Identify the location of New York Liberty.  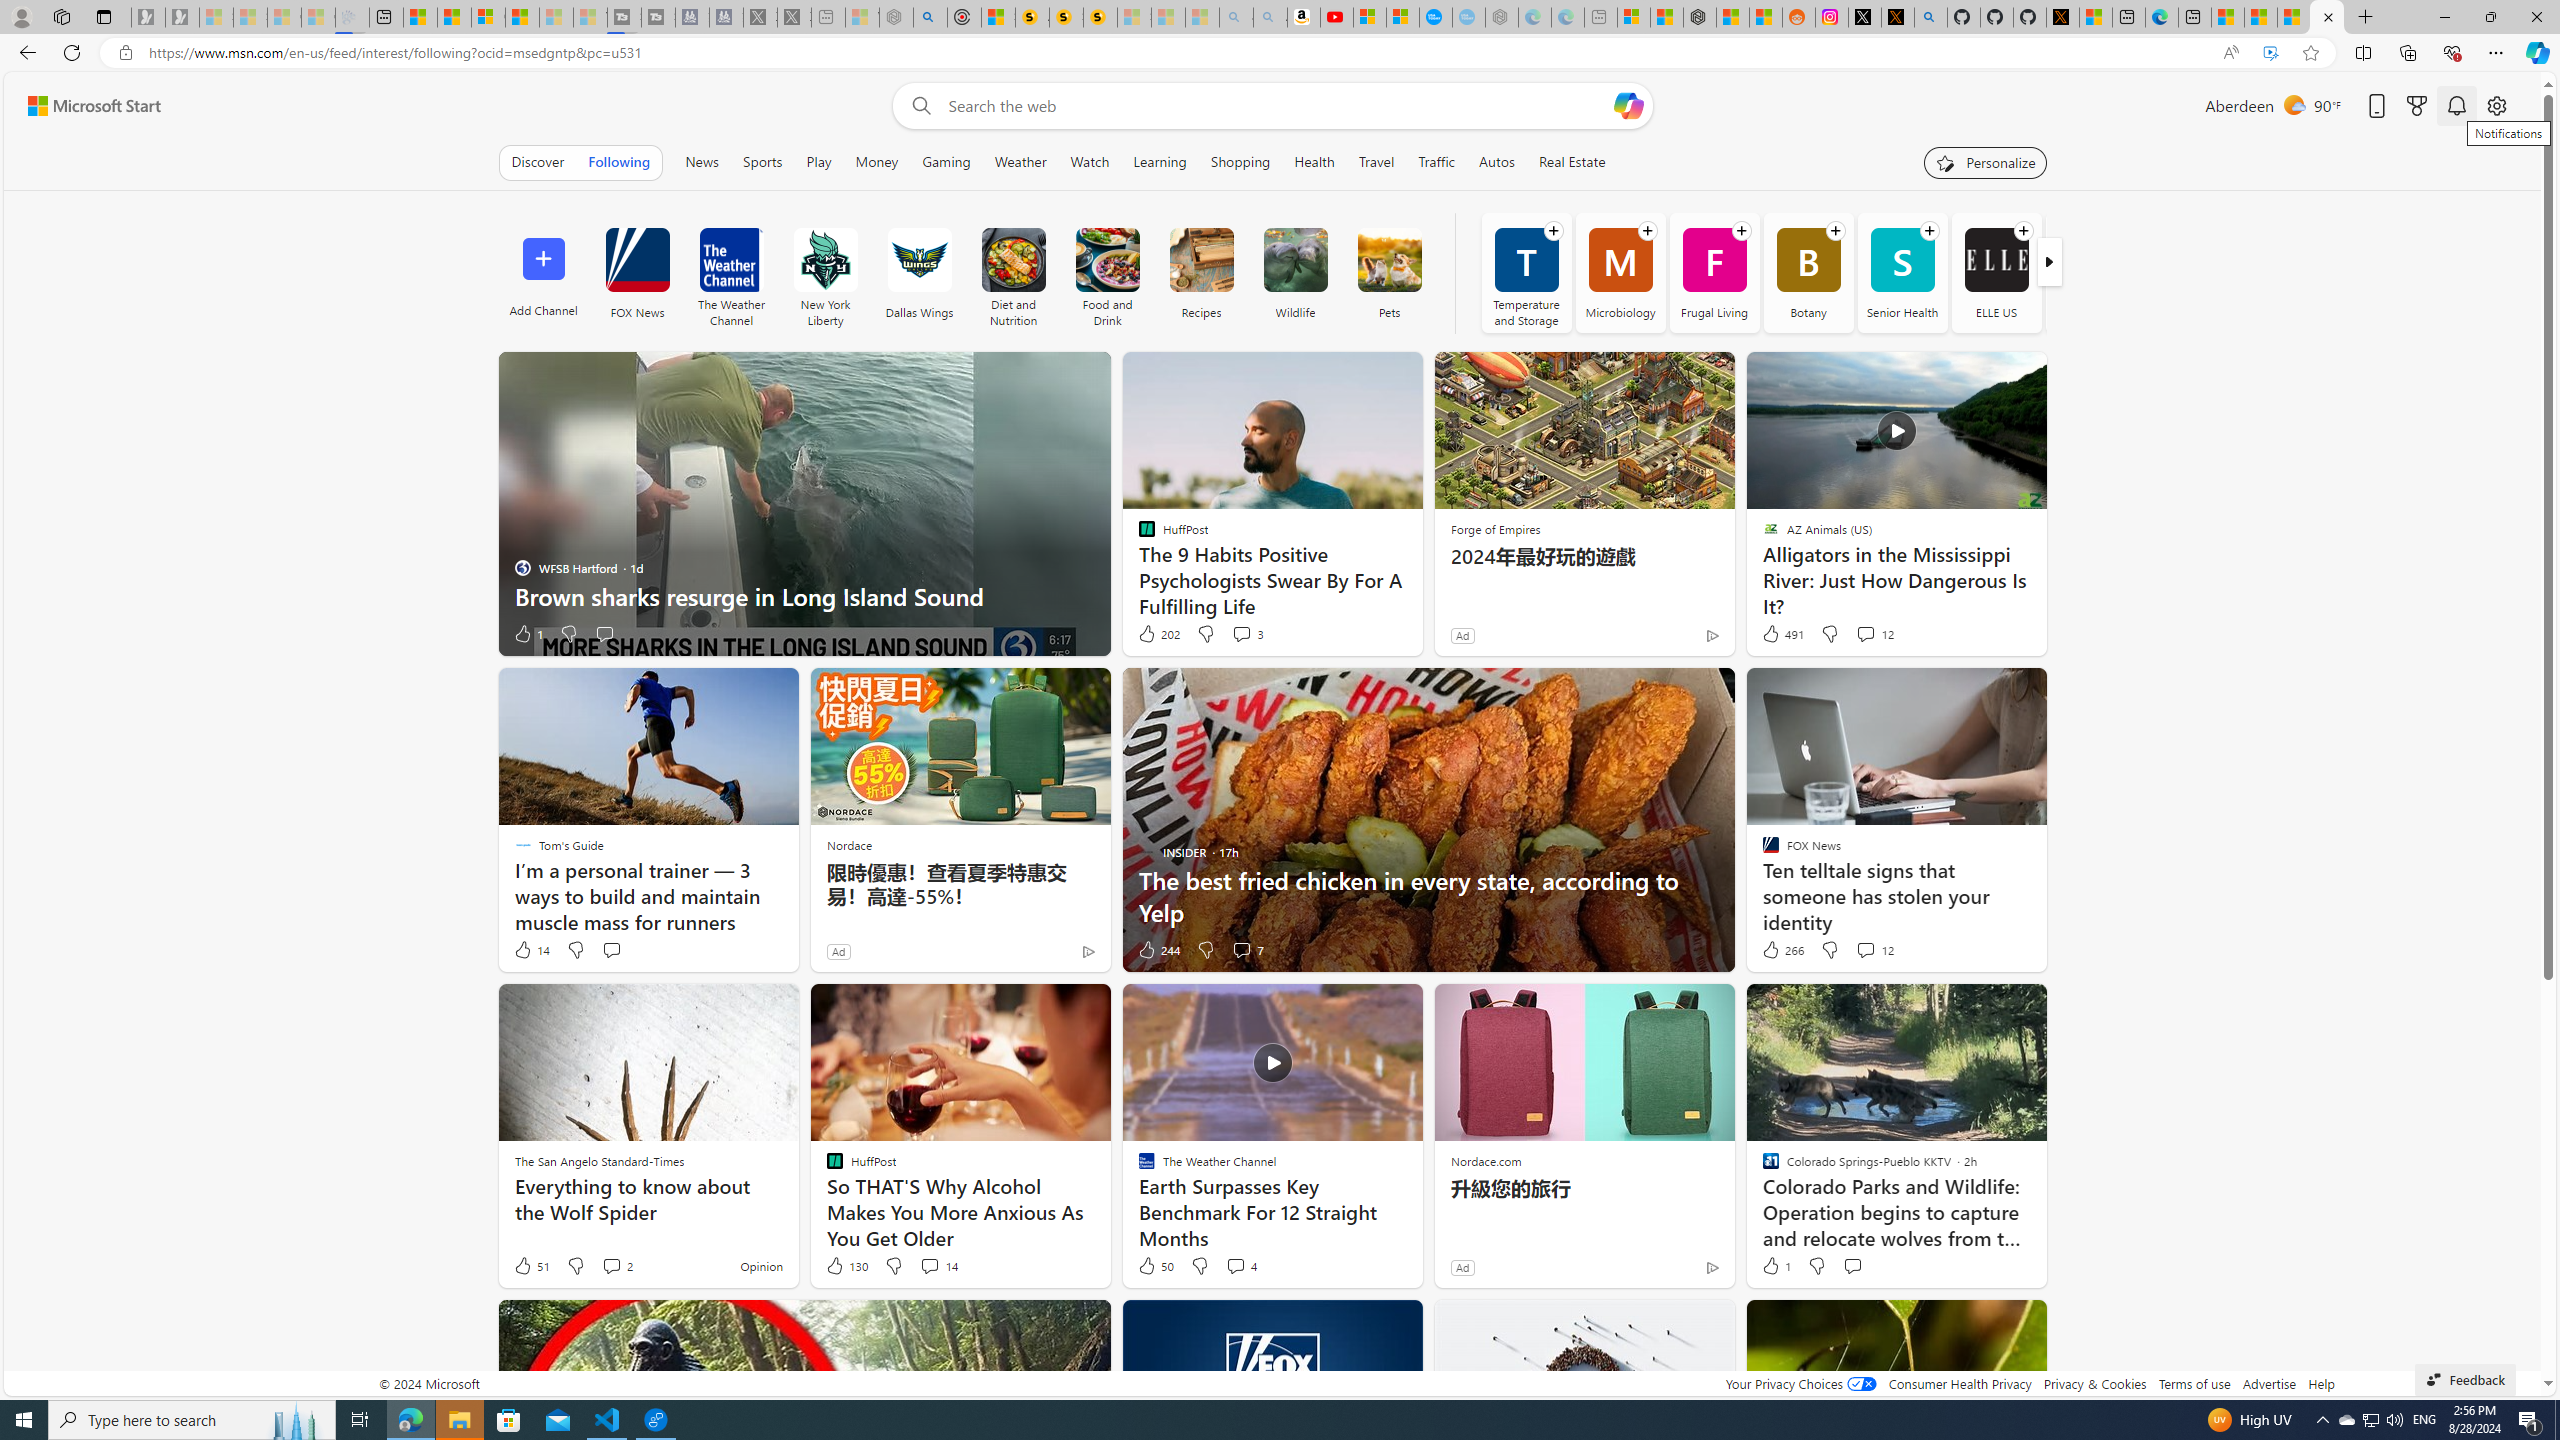
(825, 272).